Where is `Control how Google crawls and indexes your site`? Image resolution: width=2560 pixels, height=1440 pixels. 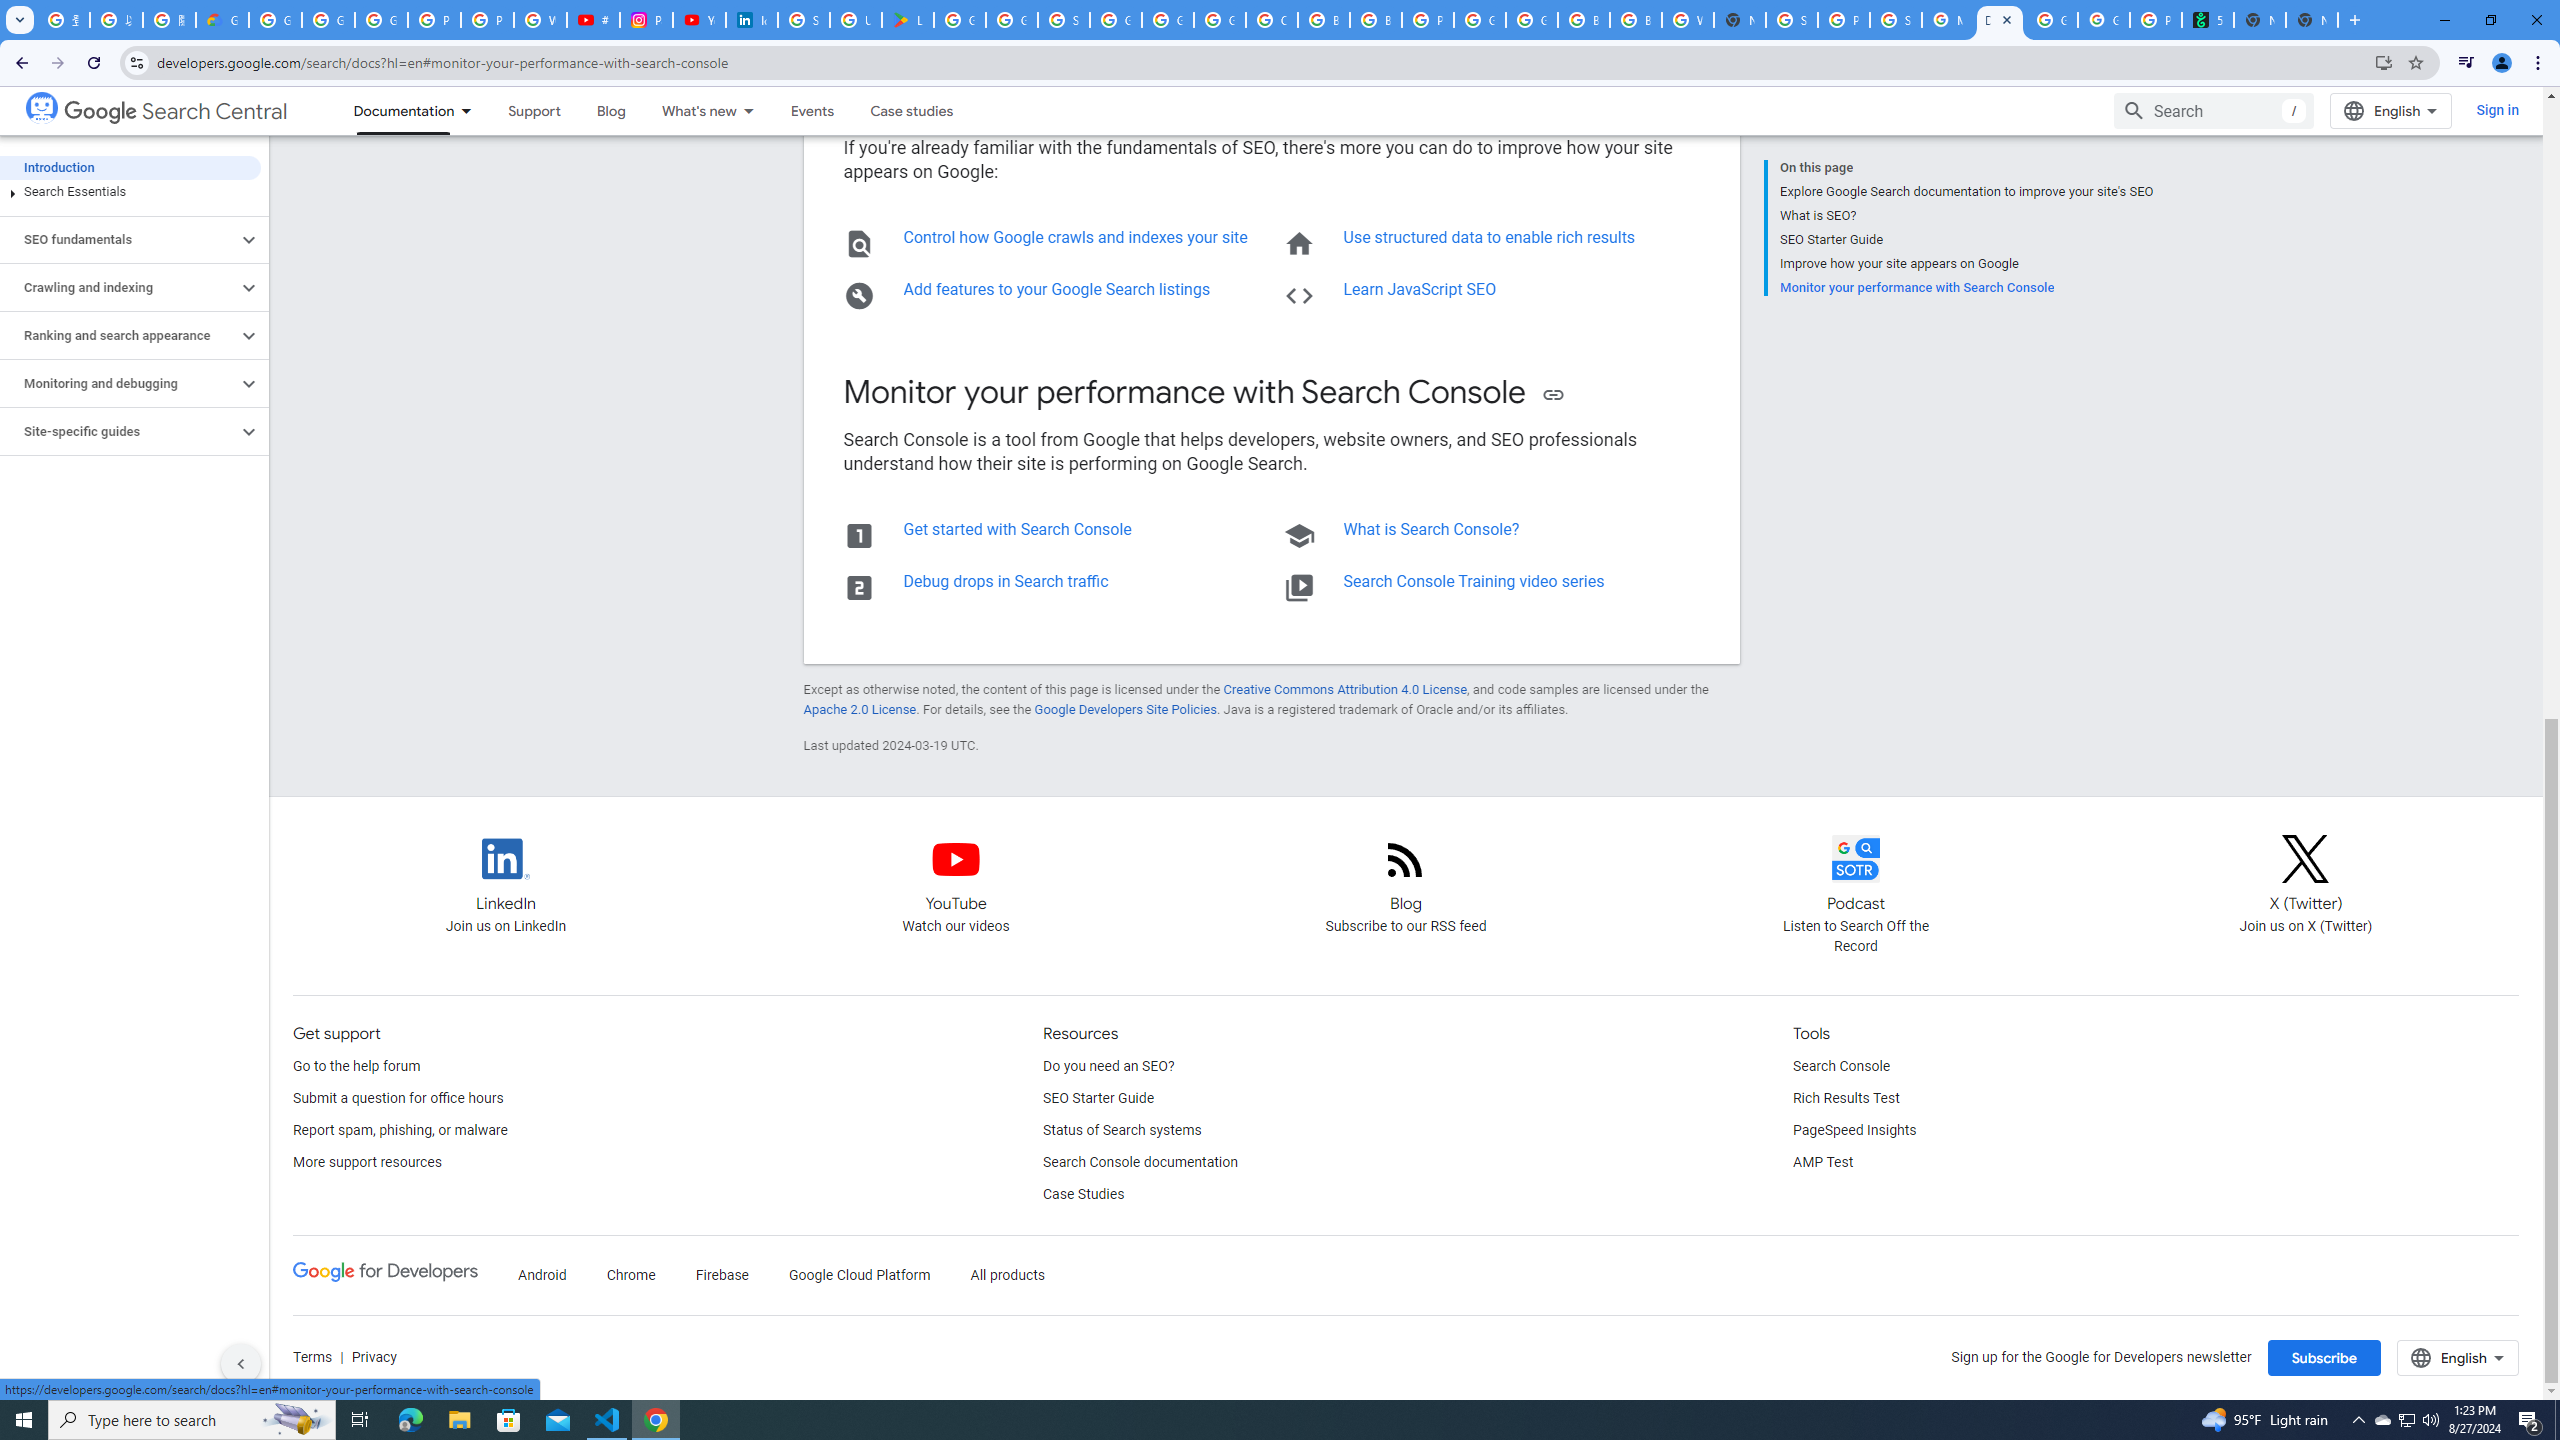 Control how Google crawls and indexes your site is located at coordinates (1076, 237).